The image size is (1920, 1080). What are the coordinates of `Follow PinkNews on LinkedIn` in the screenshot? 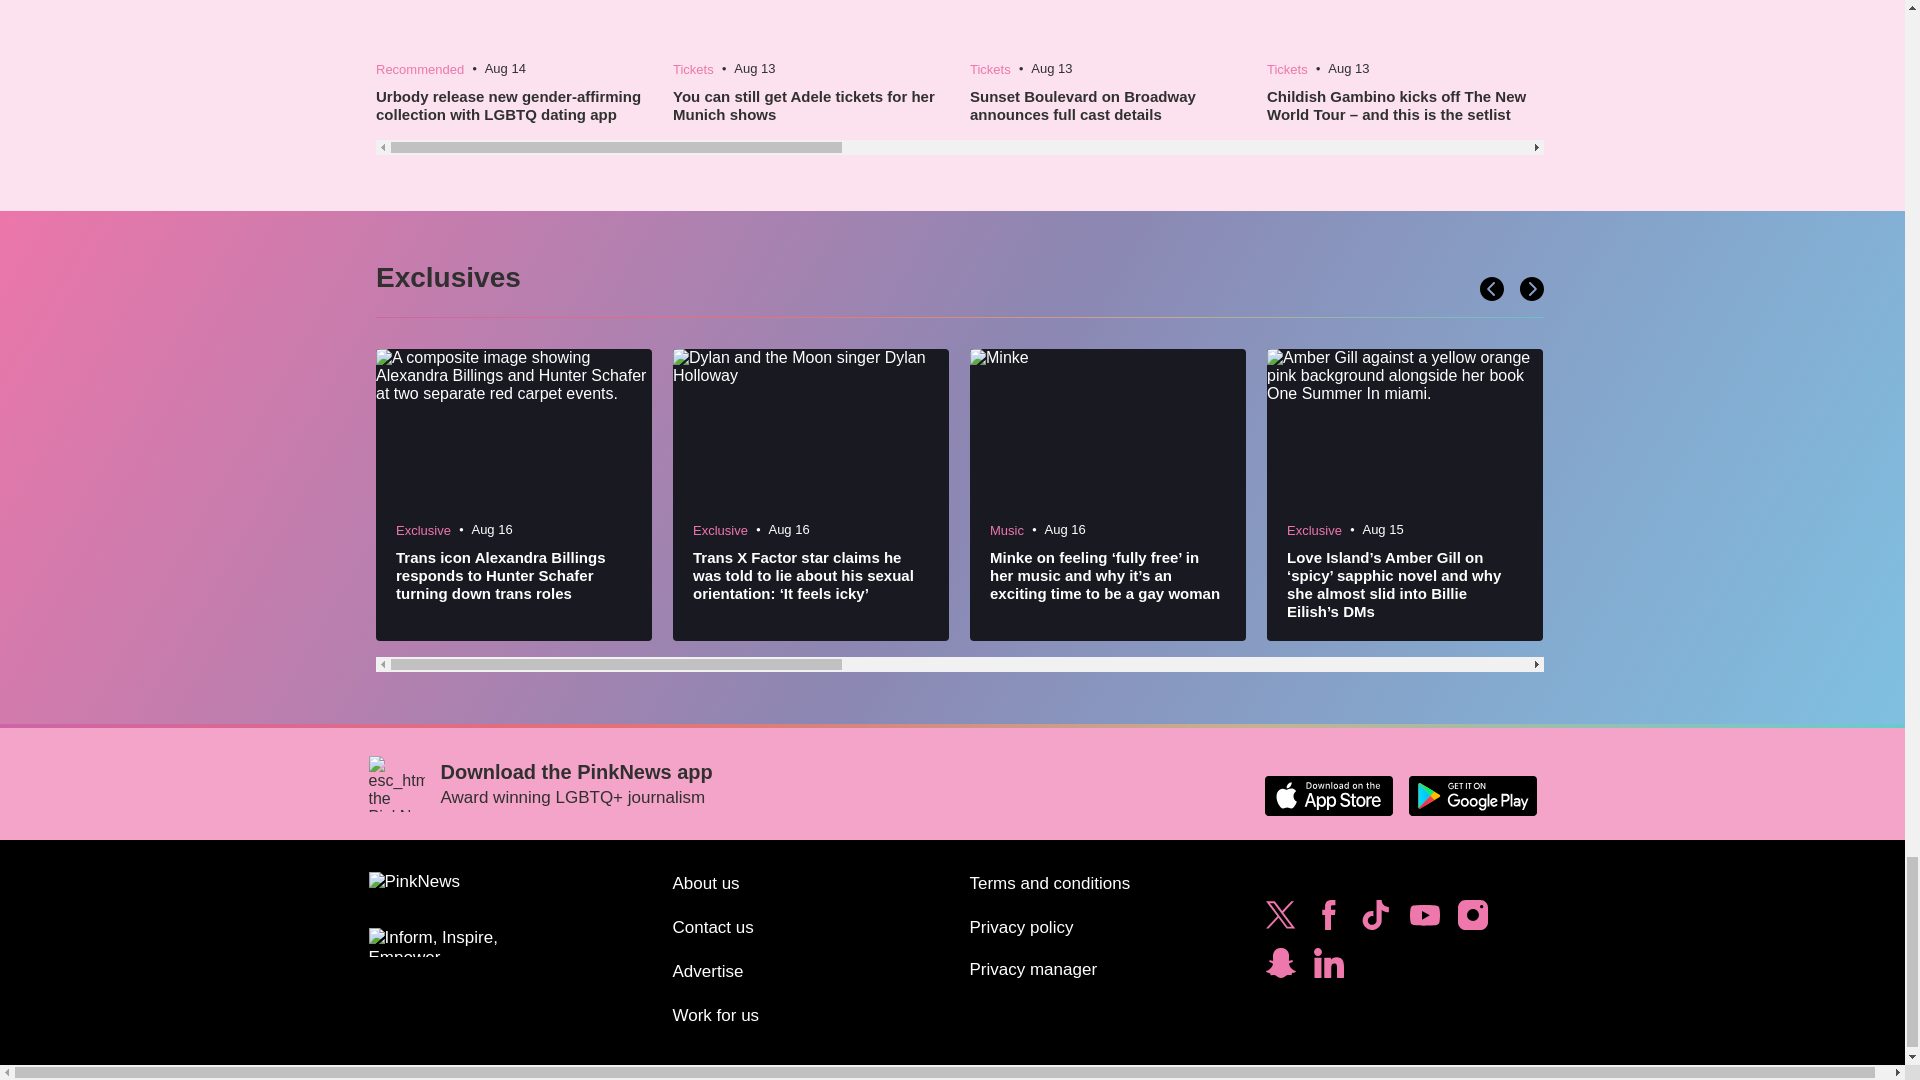 It's located at (1328, 968).